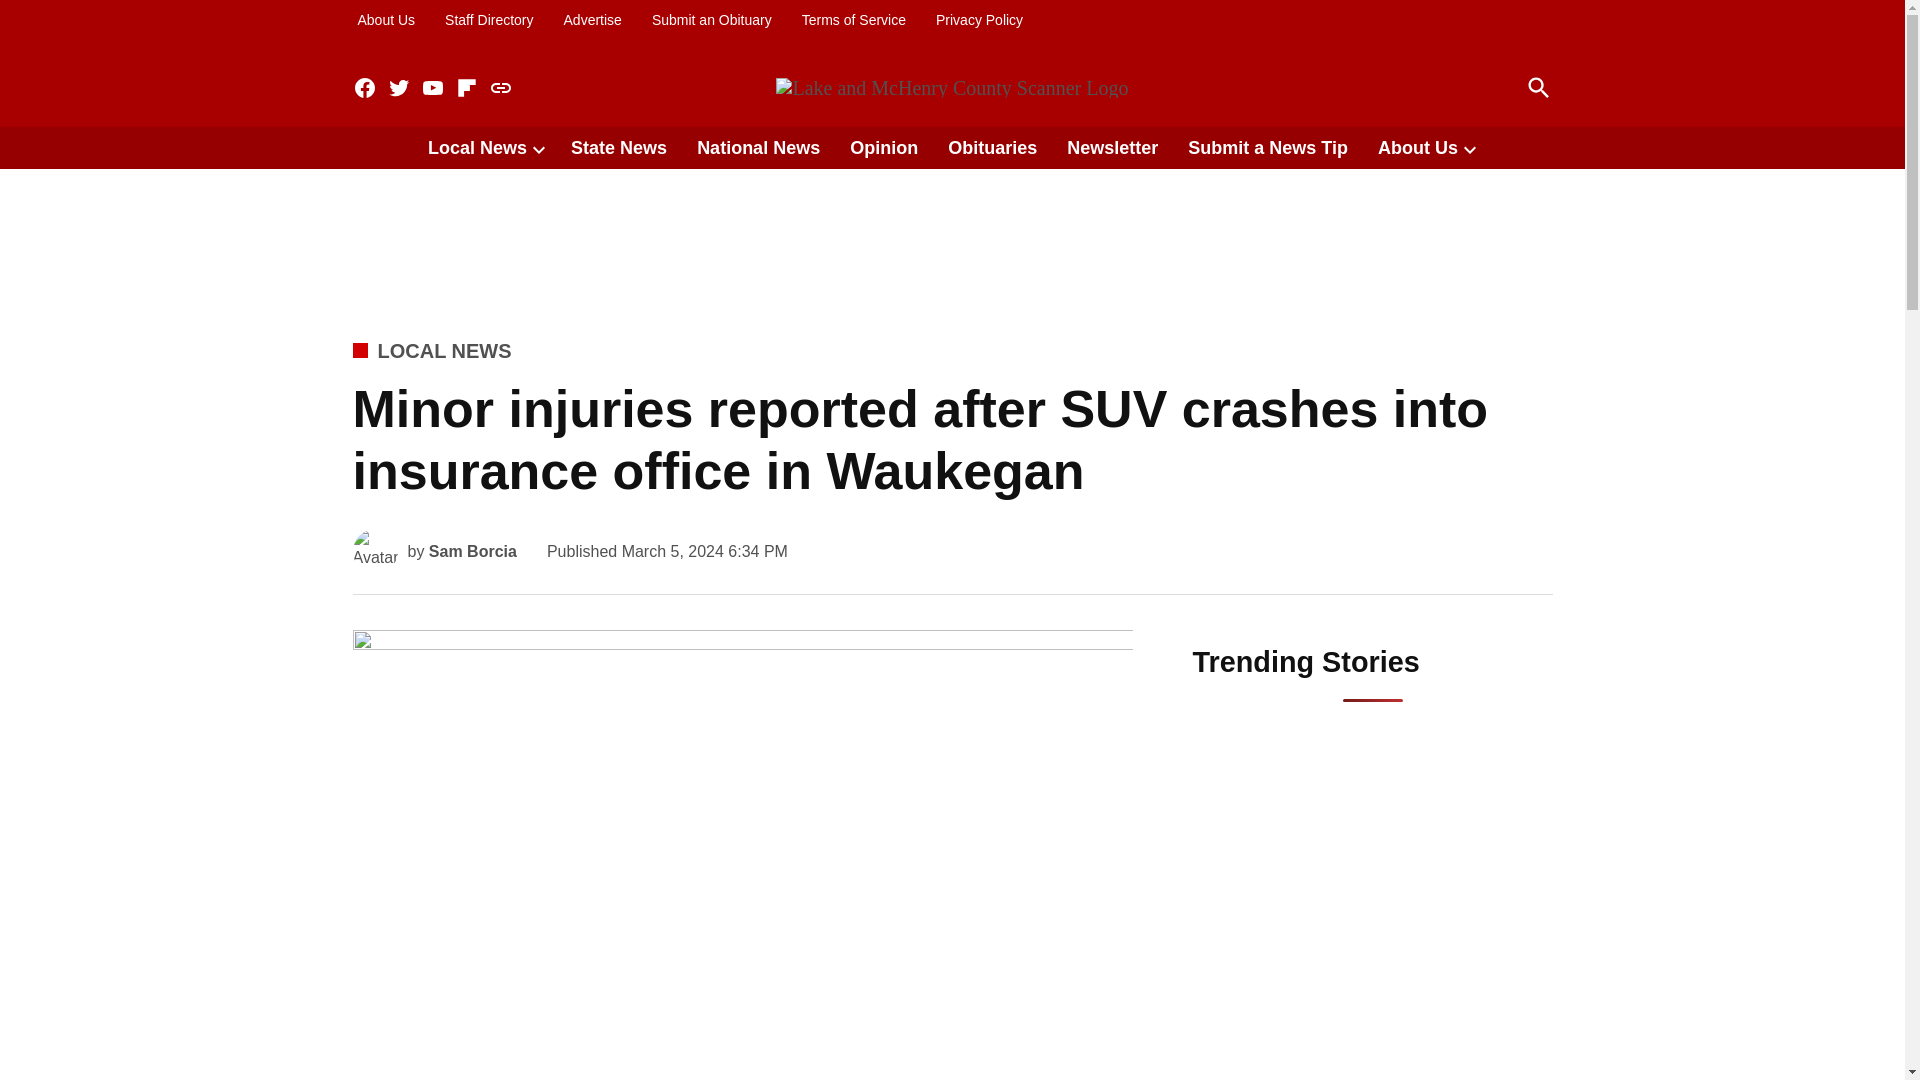 This screenshot has width=1920, height=1080. I want to click on Terms of Service, so click(853, 20).